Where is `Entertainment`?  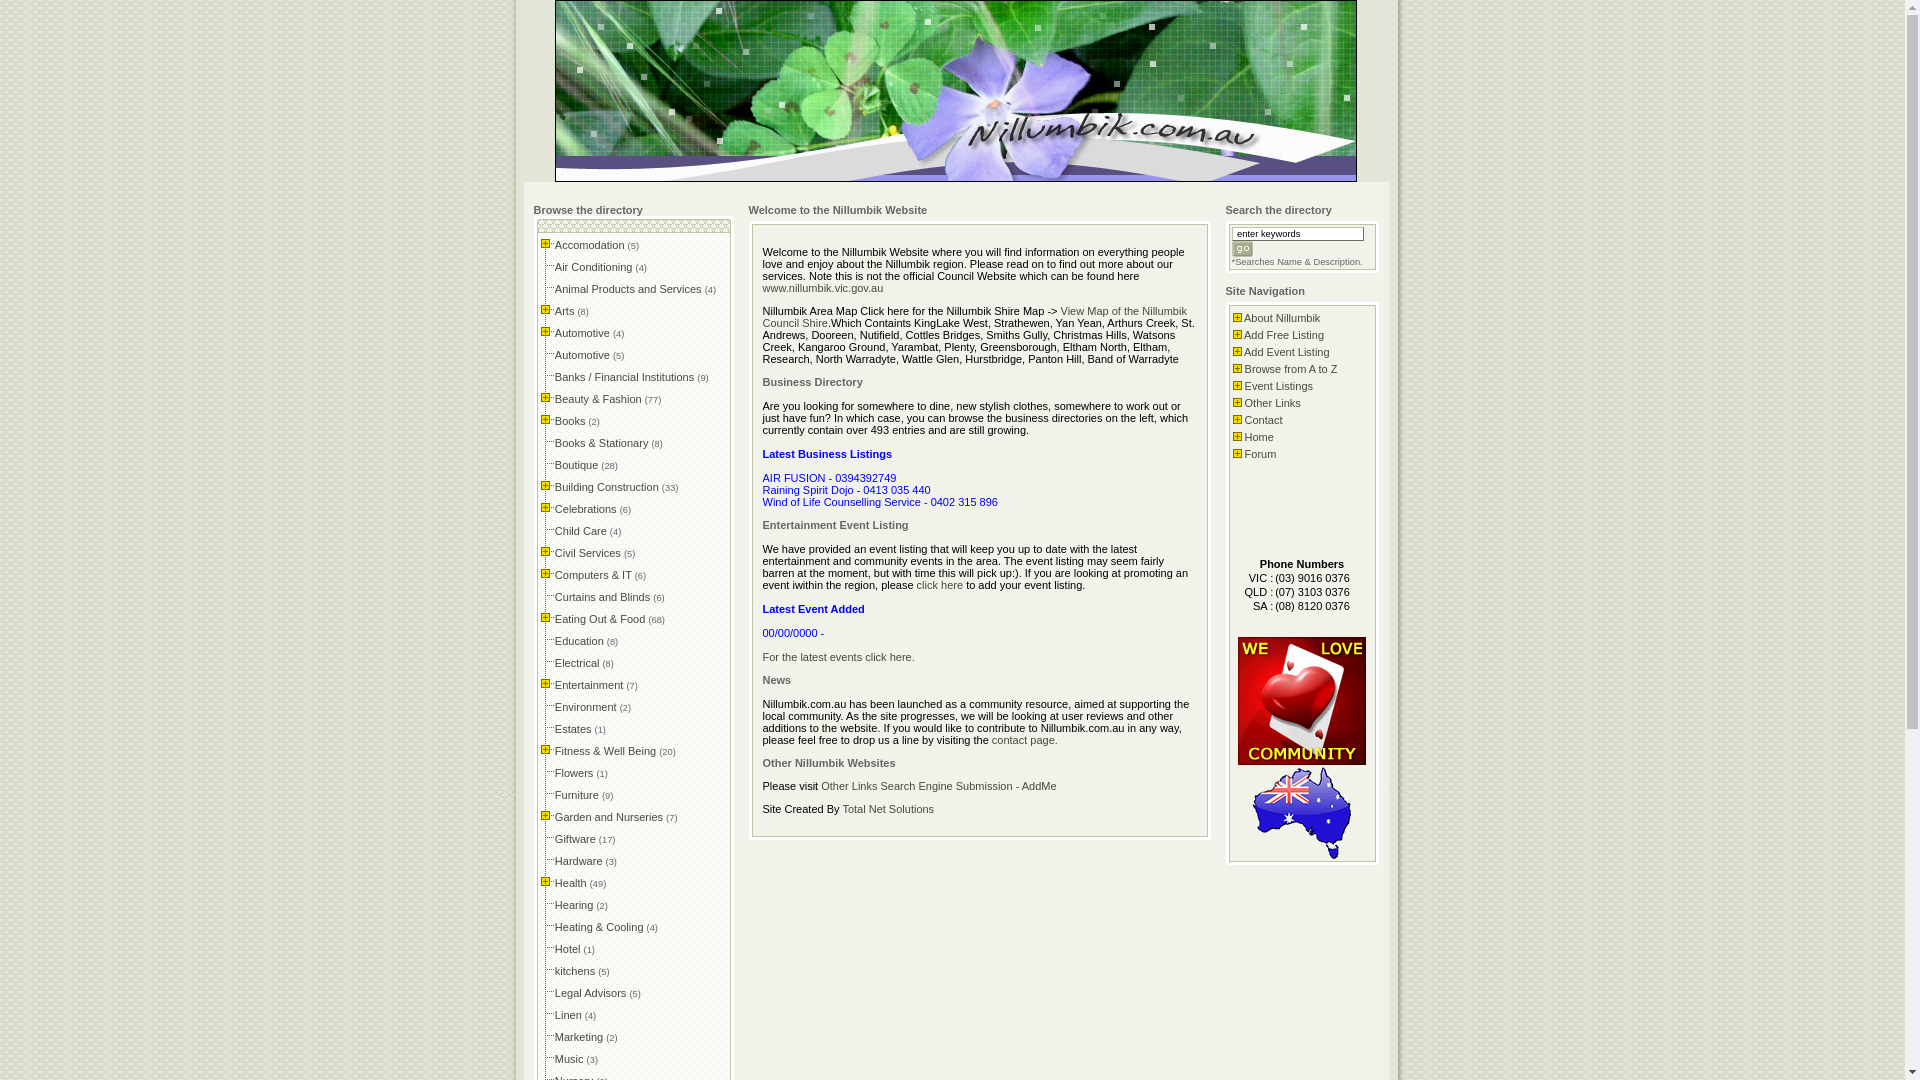
Entertainment is located at coordinates (591, 685).